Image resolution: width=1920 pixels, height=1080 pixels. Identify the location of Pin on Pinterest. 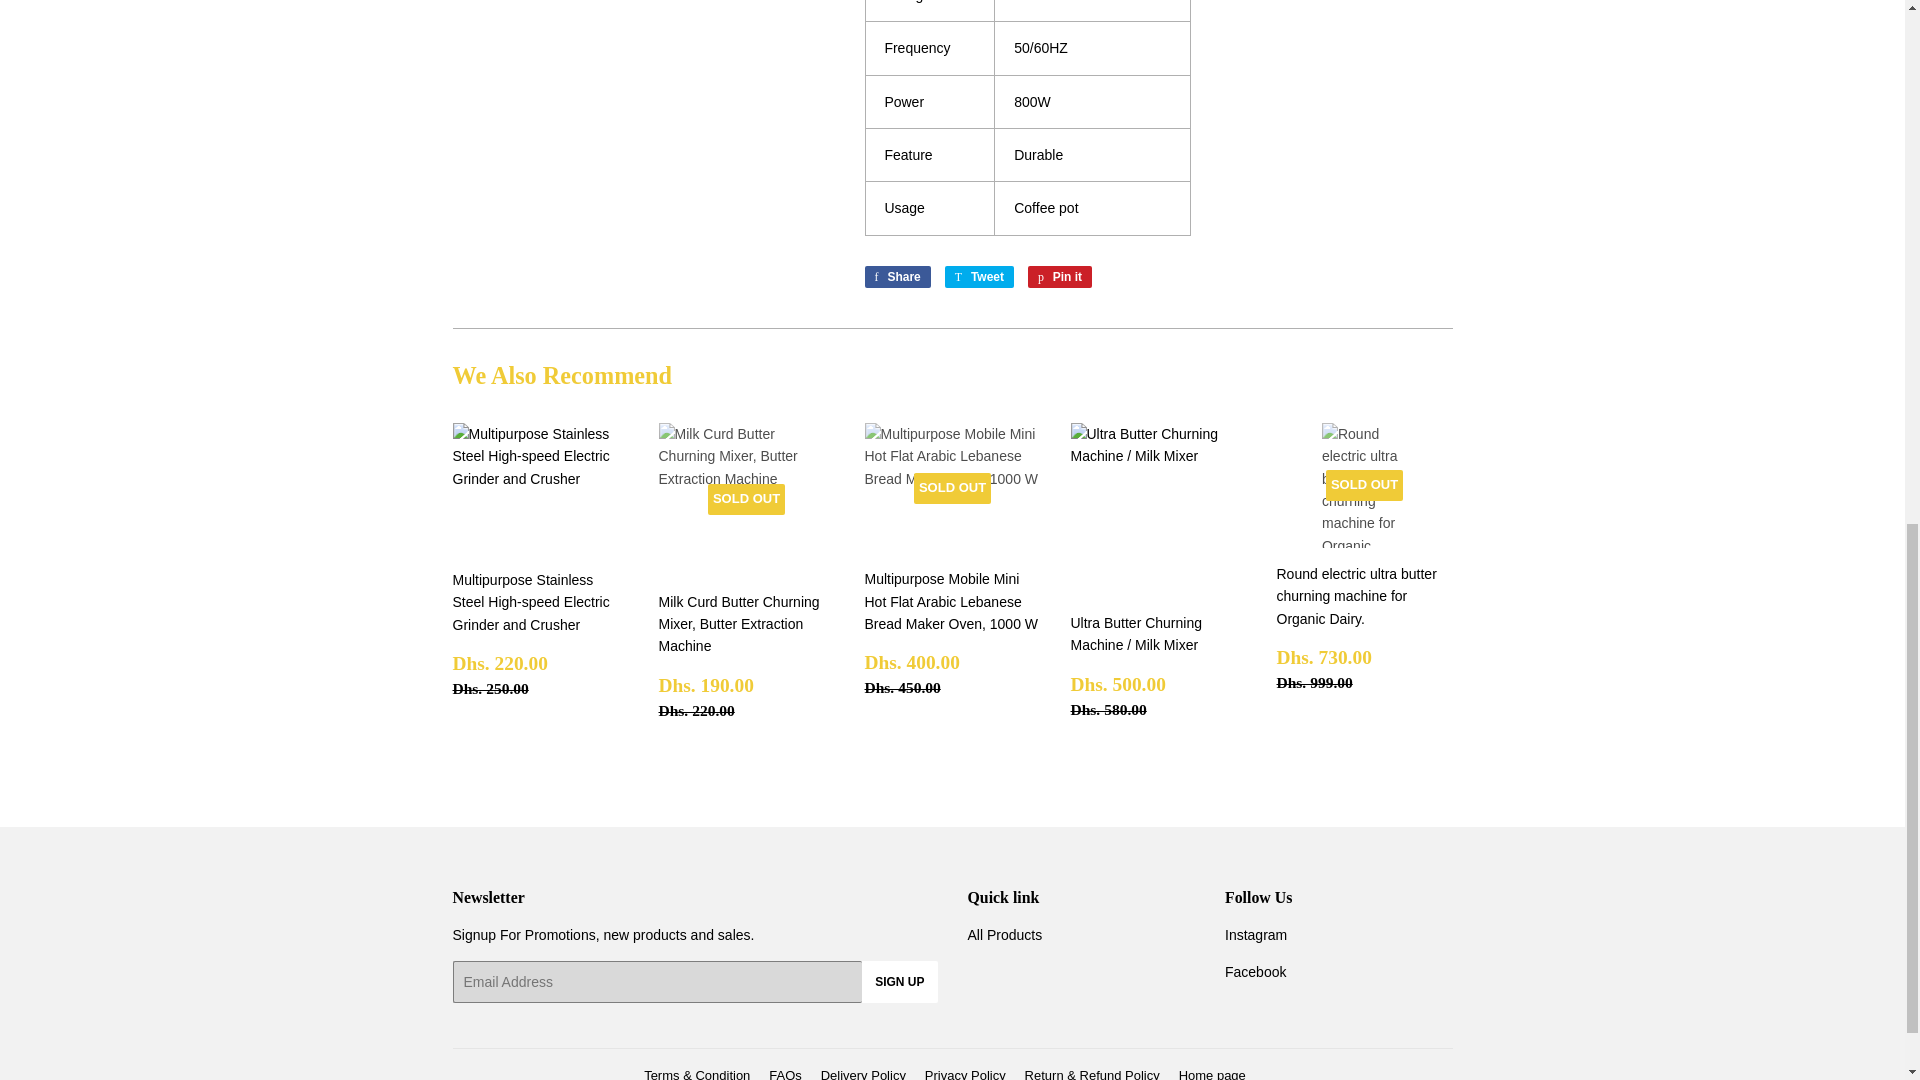
(978, 276).